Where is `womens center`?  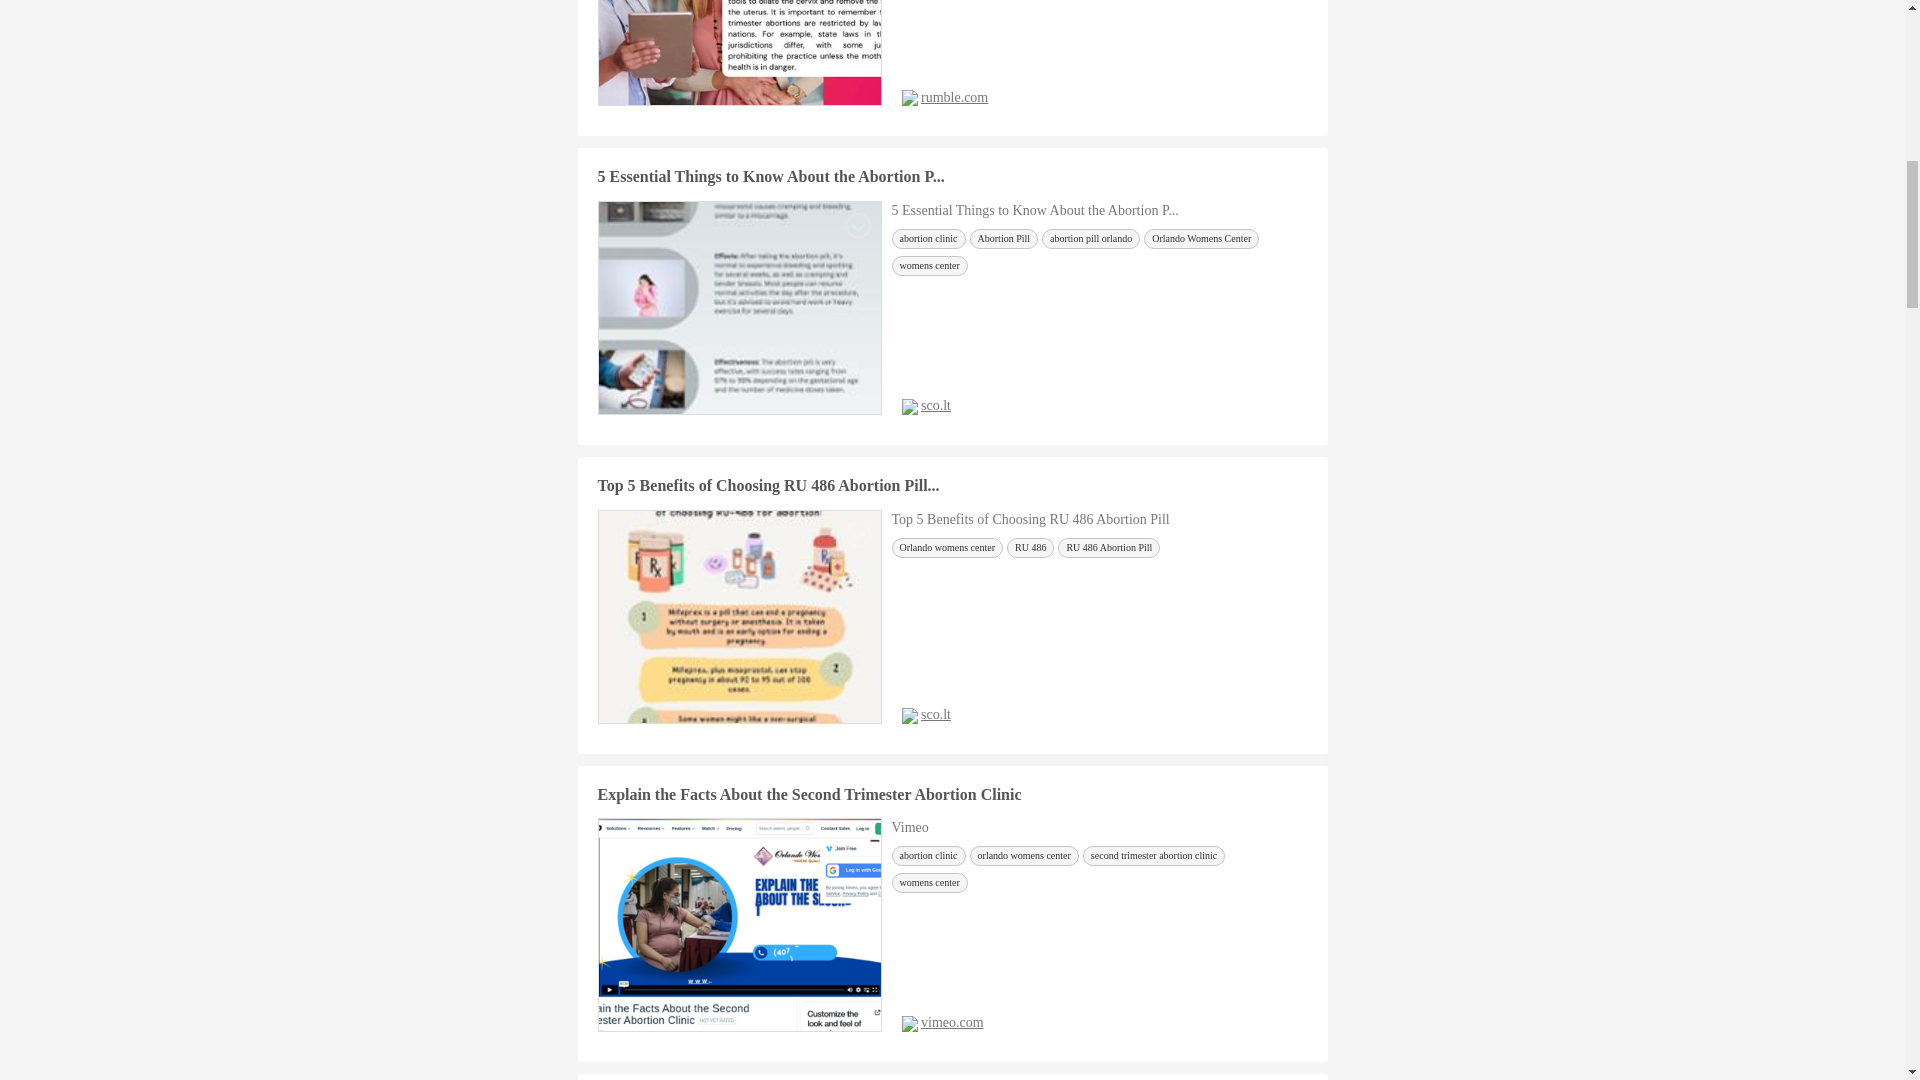
womens center is located at coordinates (930, 266).